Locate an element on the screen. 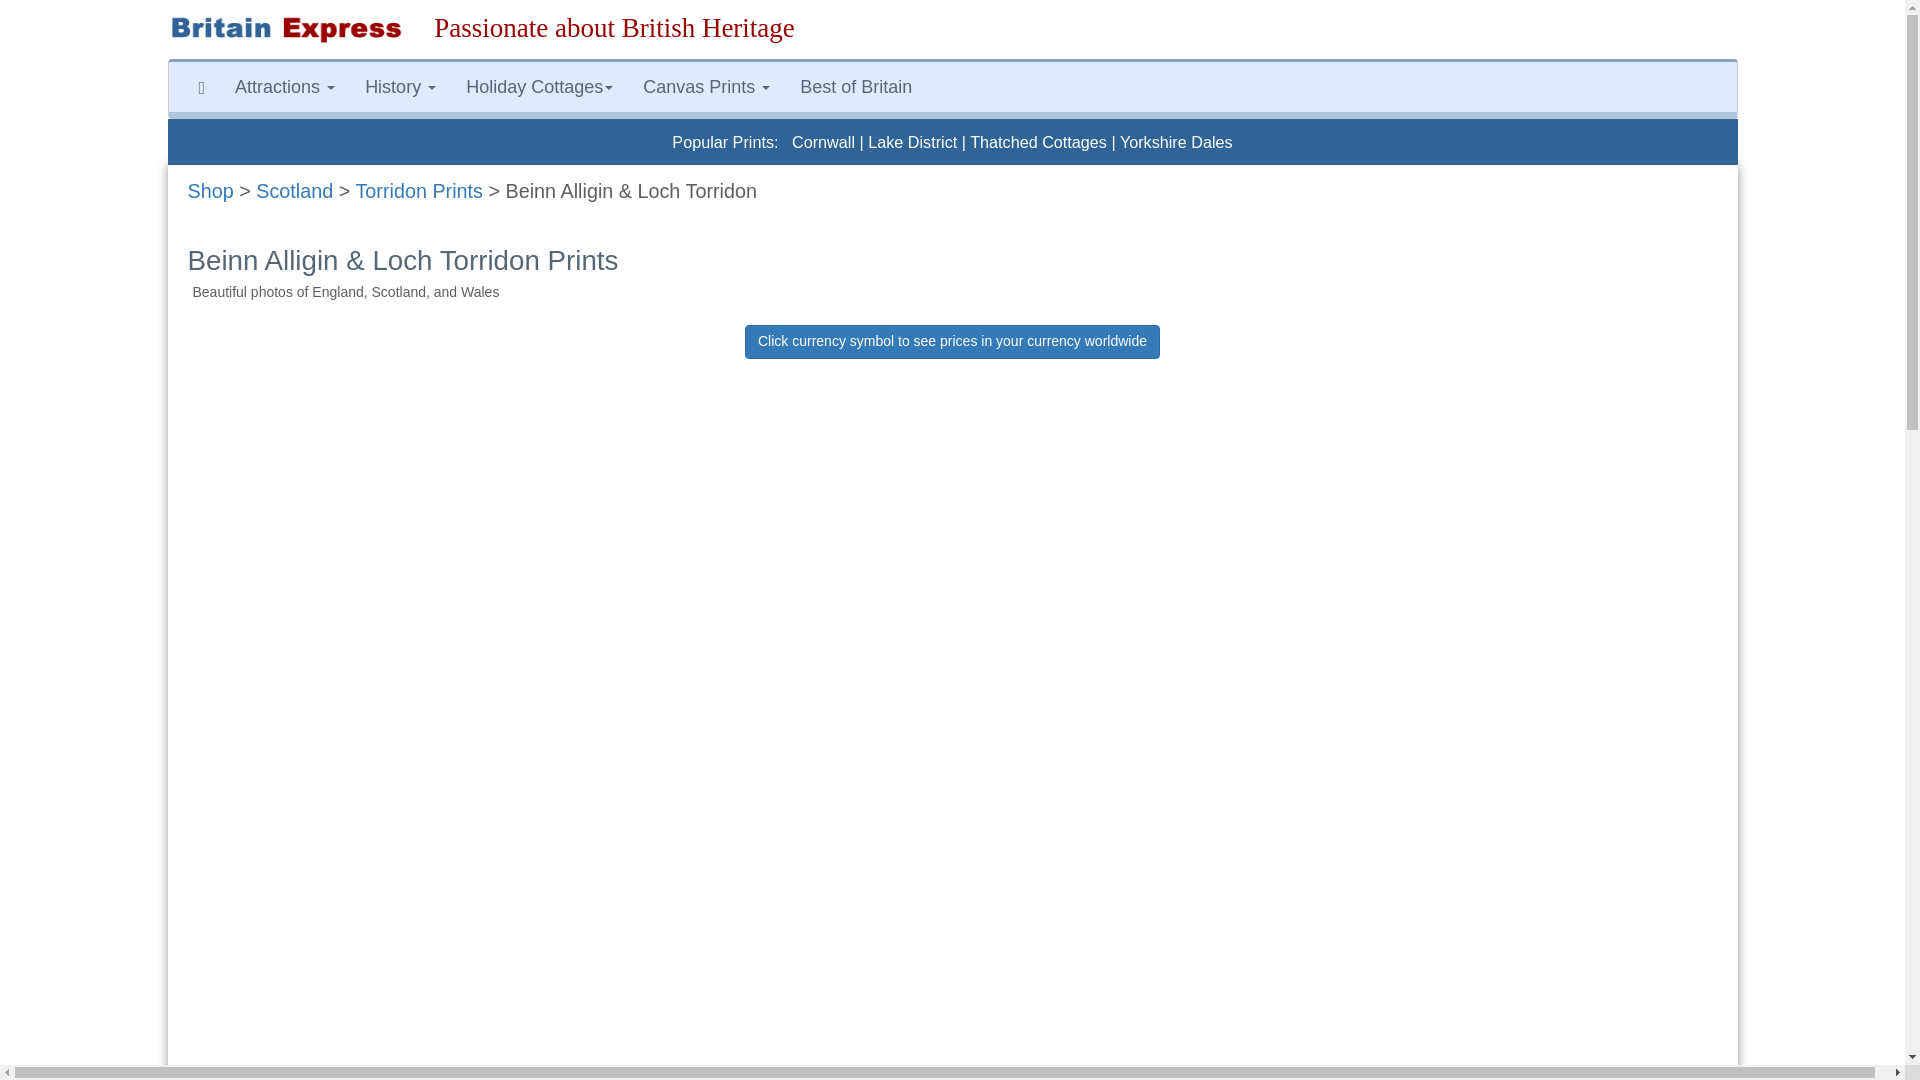  Holiday Cottages is located at coordinates (539, 86).